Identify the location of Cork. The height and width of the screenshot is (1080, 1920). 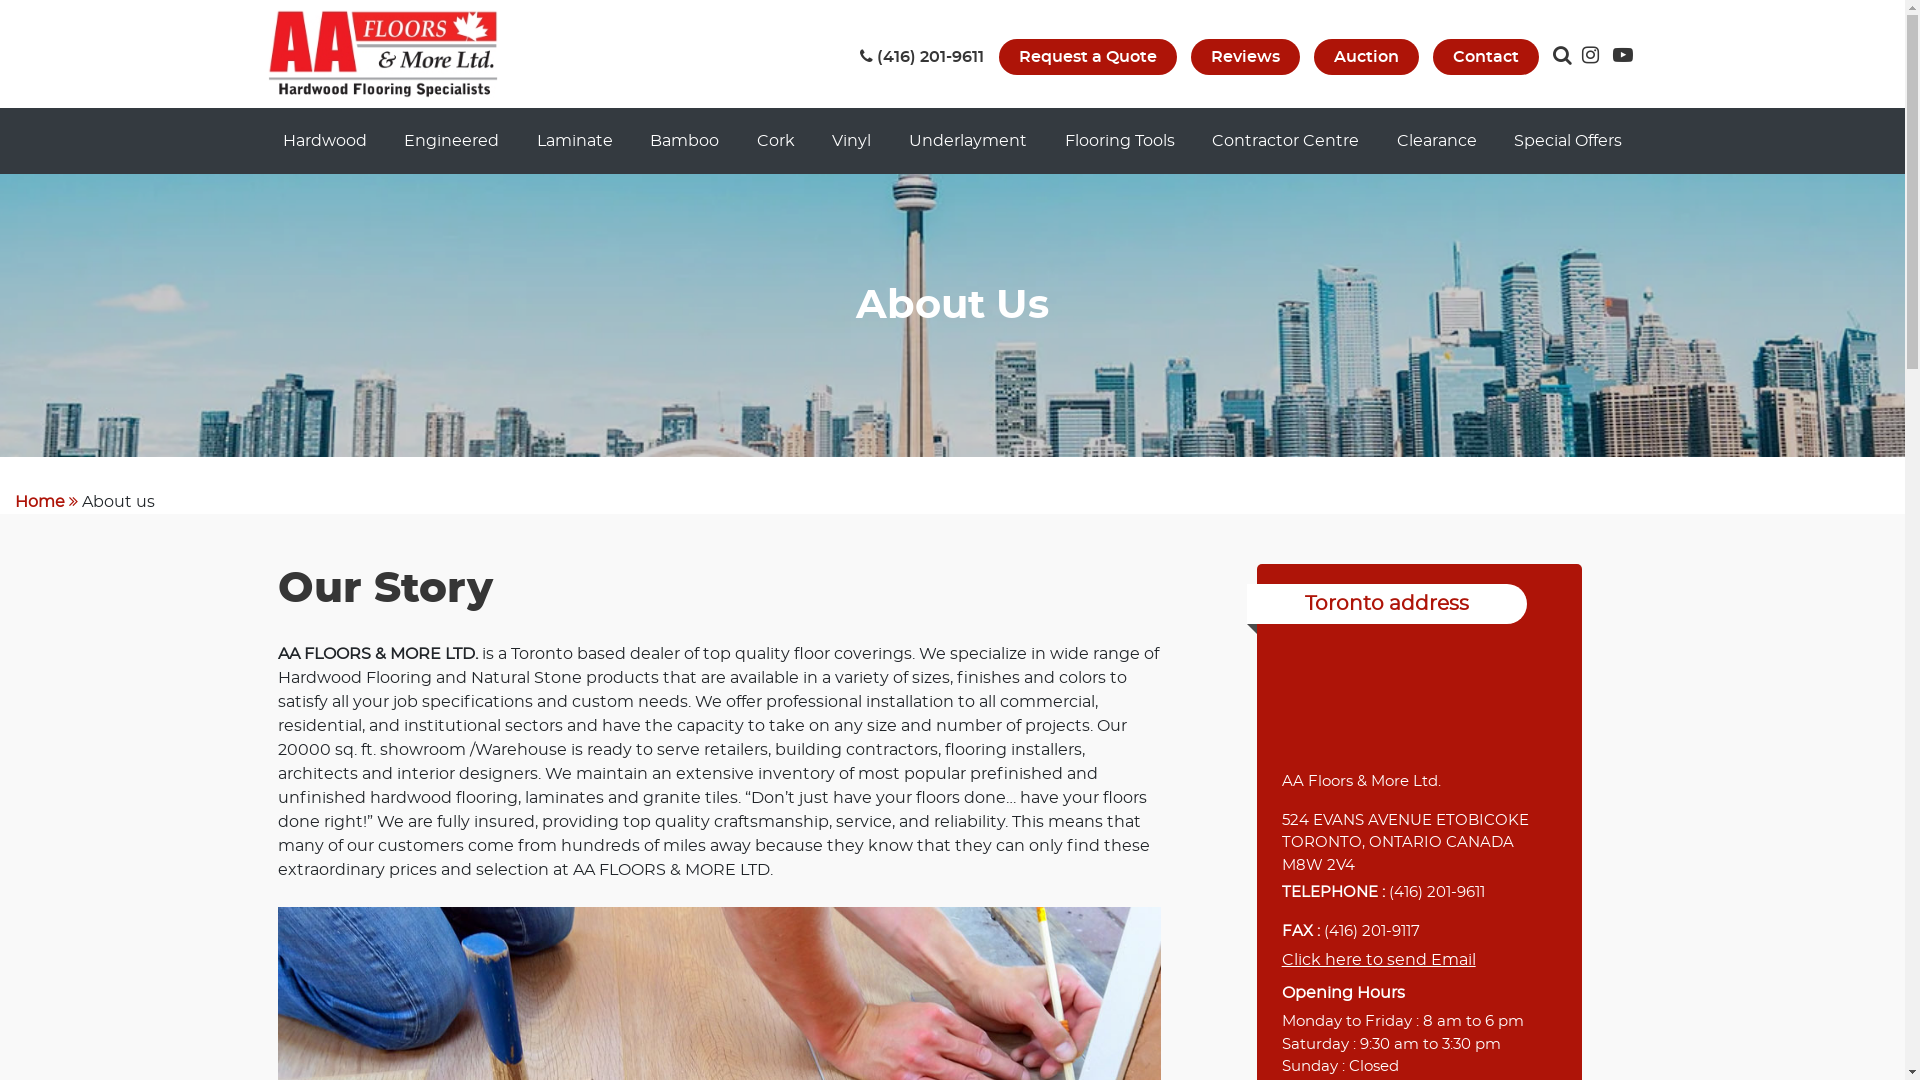
(776, 141).